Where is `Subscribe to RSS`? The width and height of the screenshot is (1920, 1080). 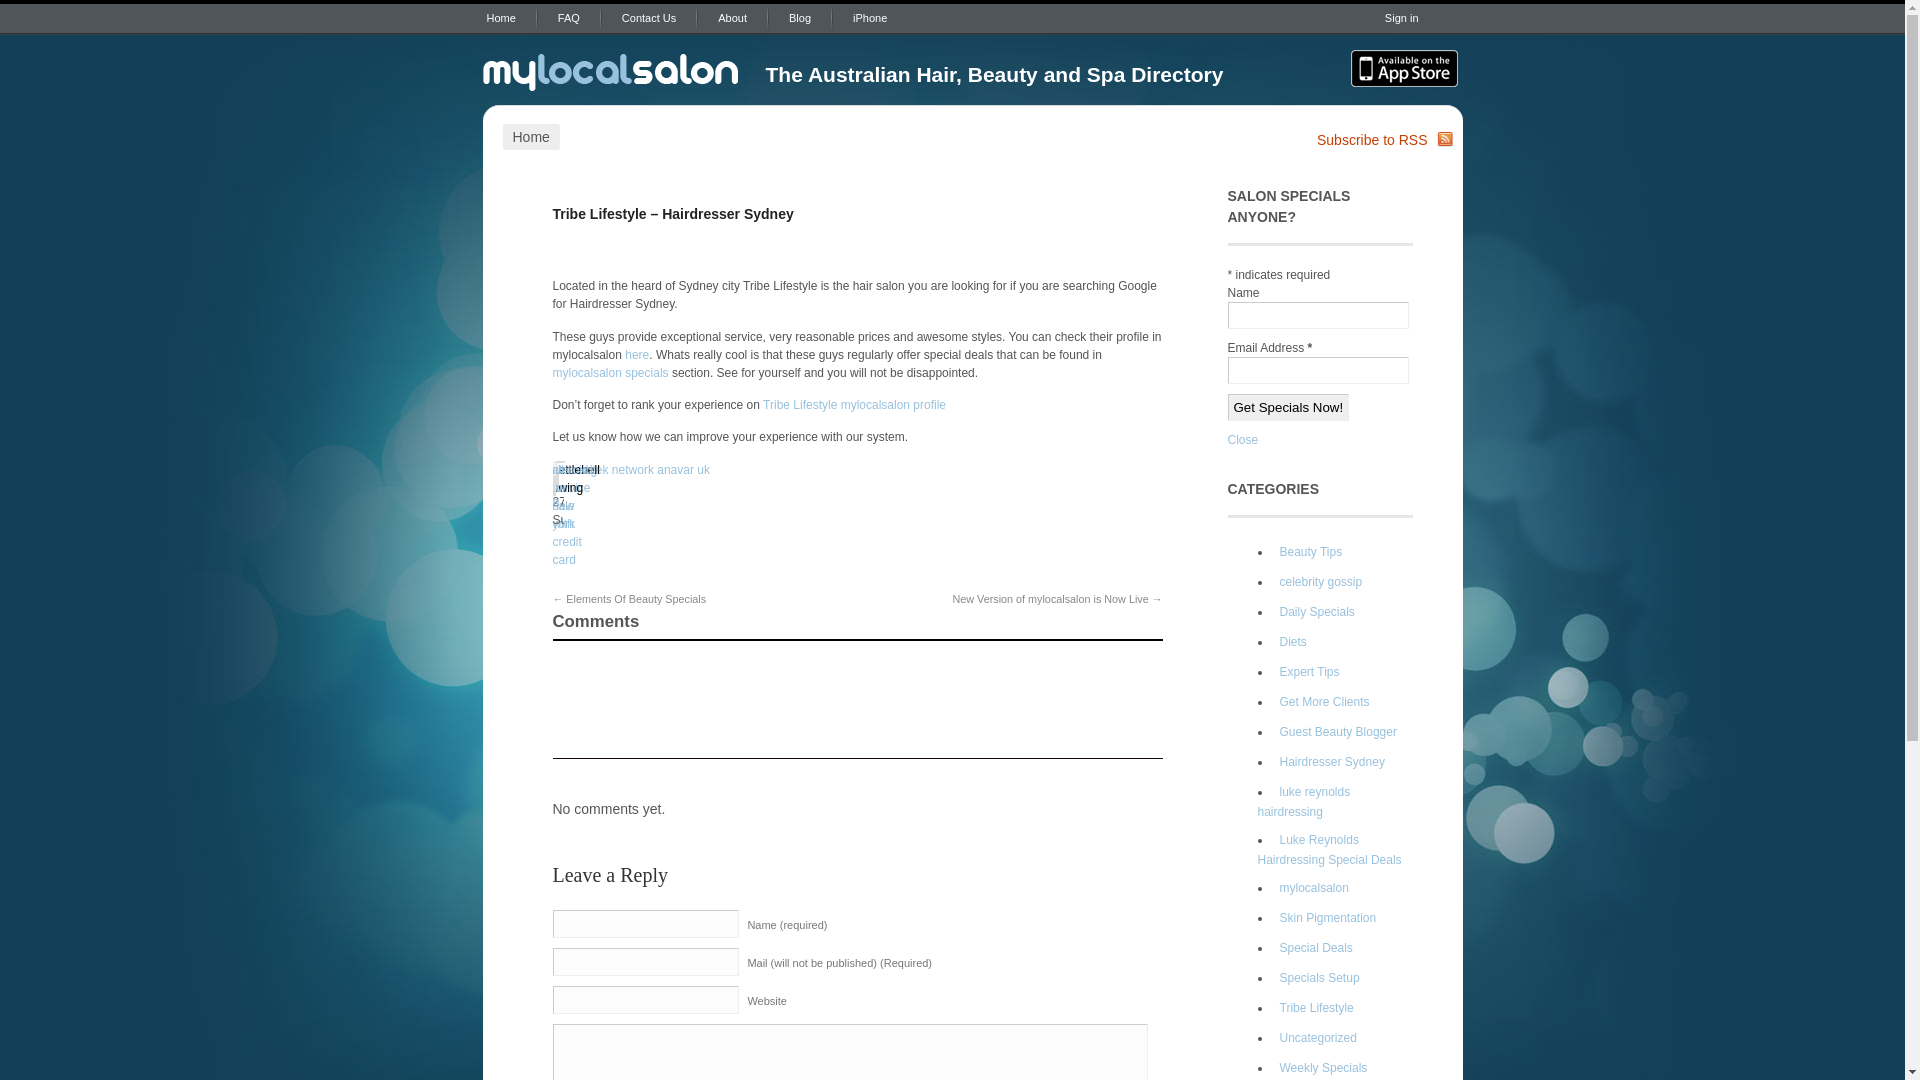
Subscribe to RSS is located at coordinates (1372, 140).